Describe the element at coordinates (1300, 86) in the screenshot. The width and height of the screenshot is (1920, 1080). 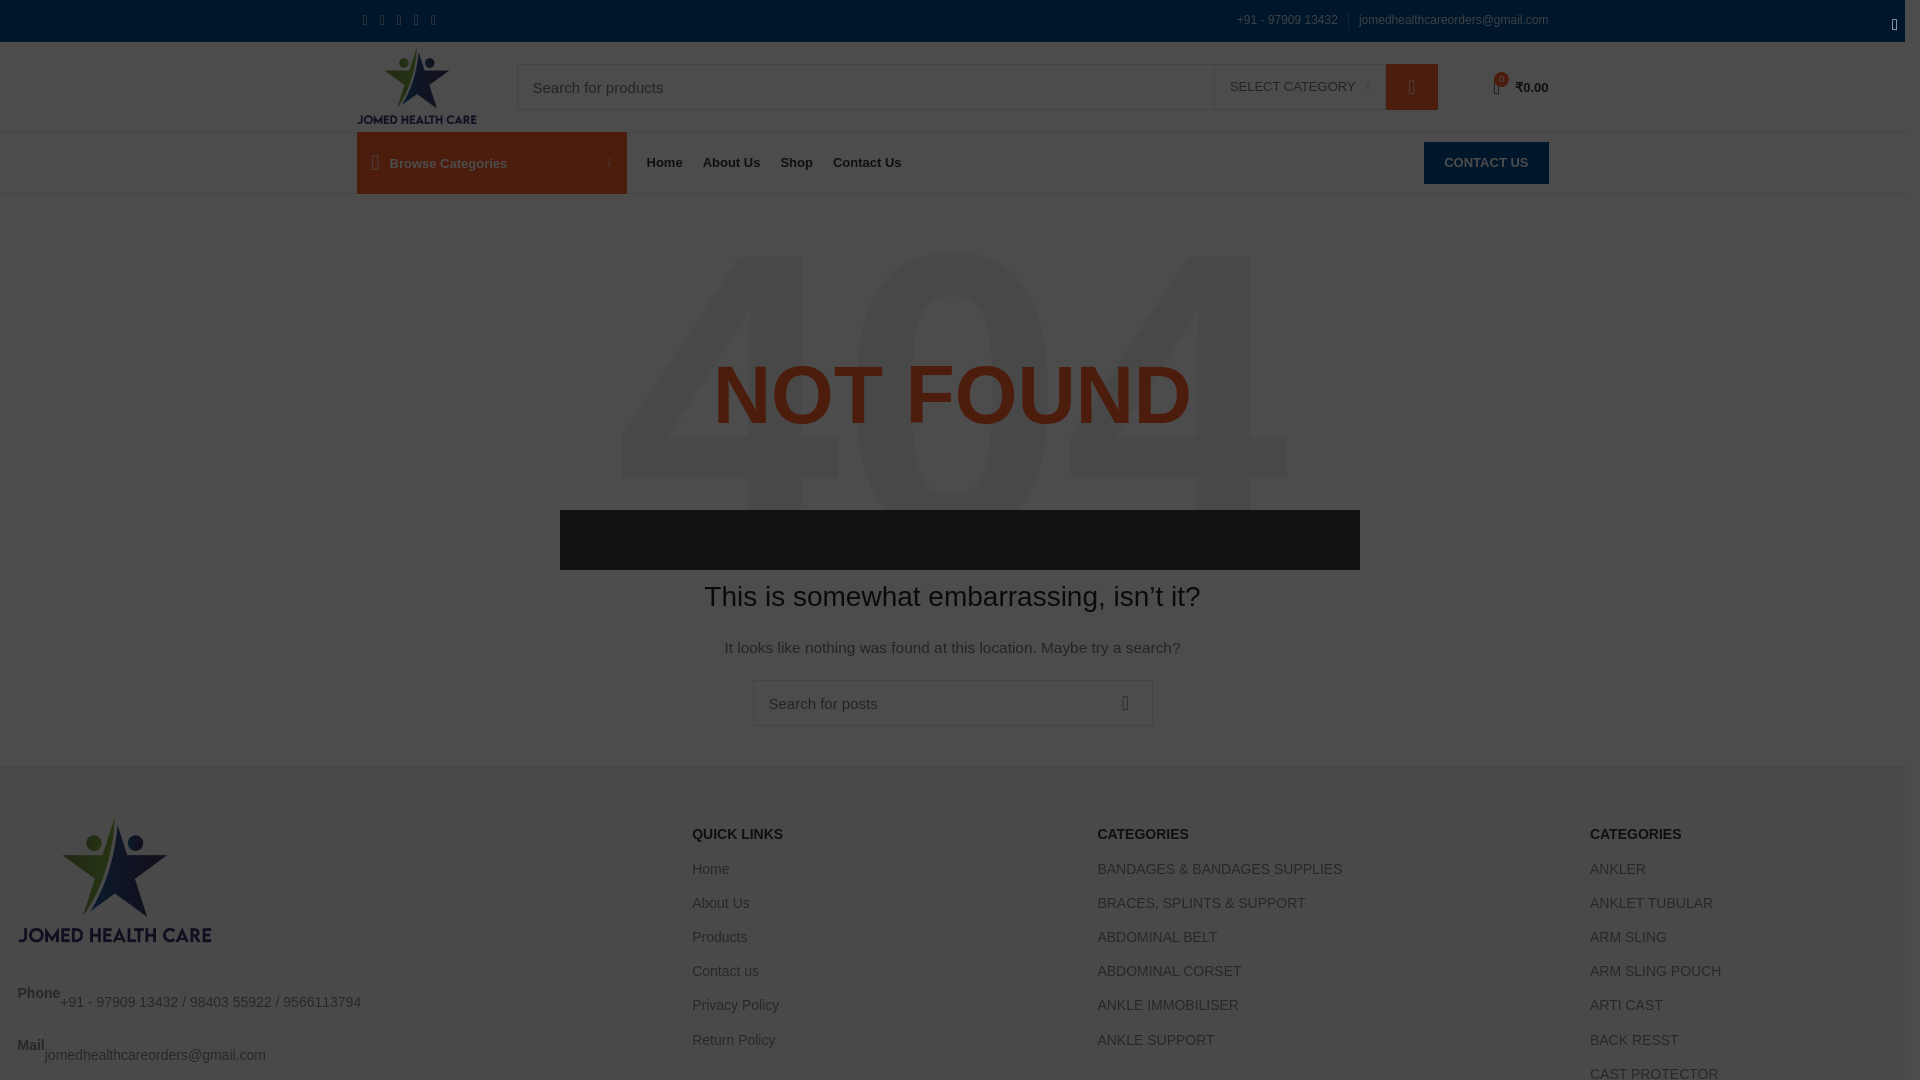
I see `SELECT CATEGORY` at that location.